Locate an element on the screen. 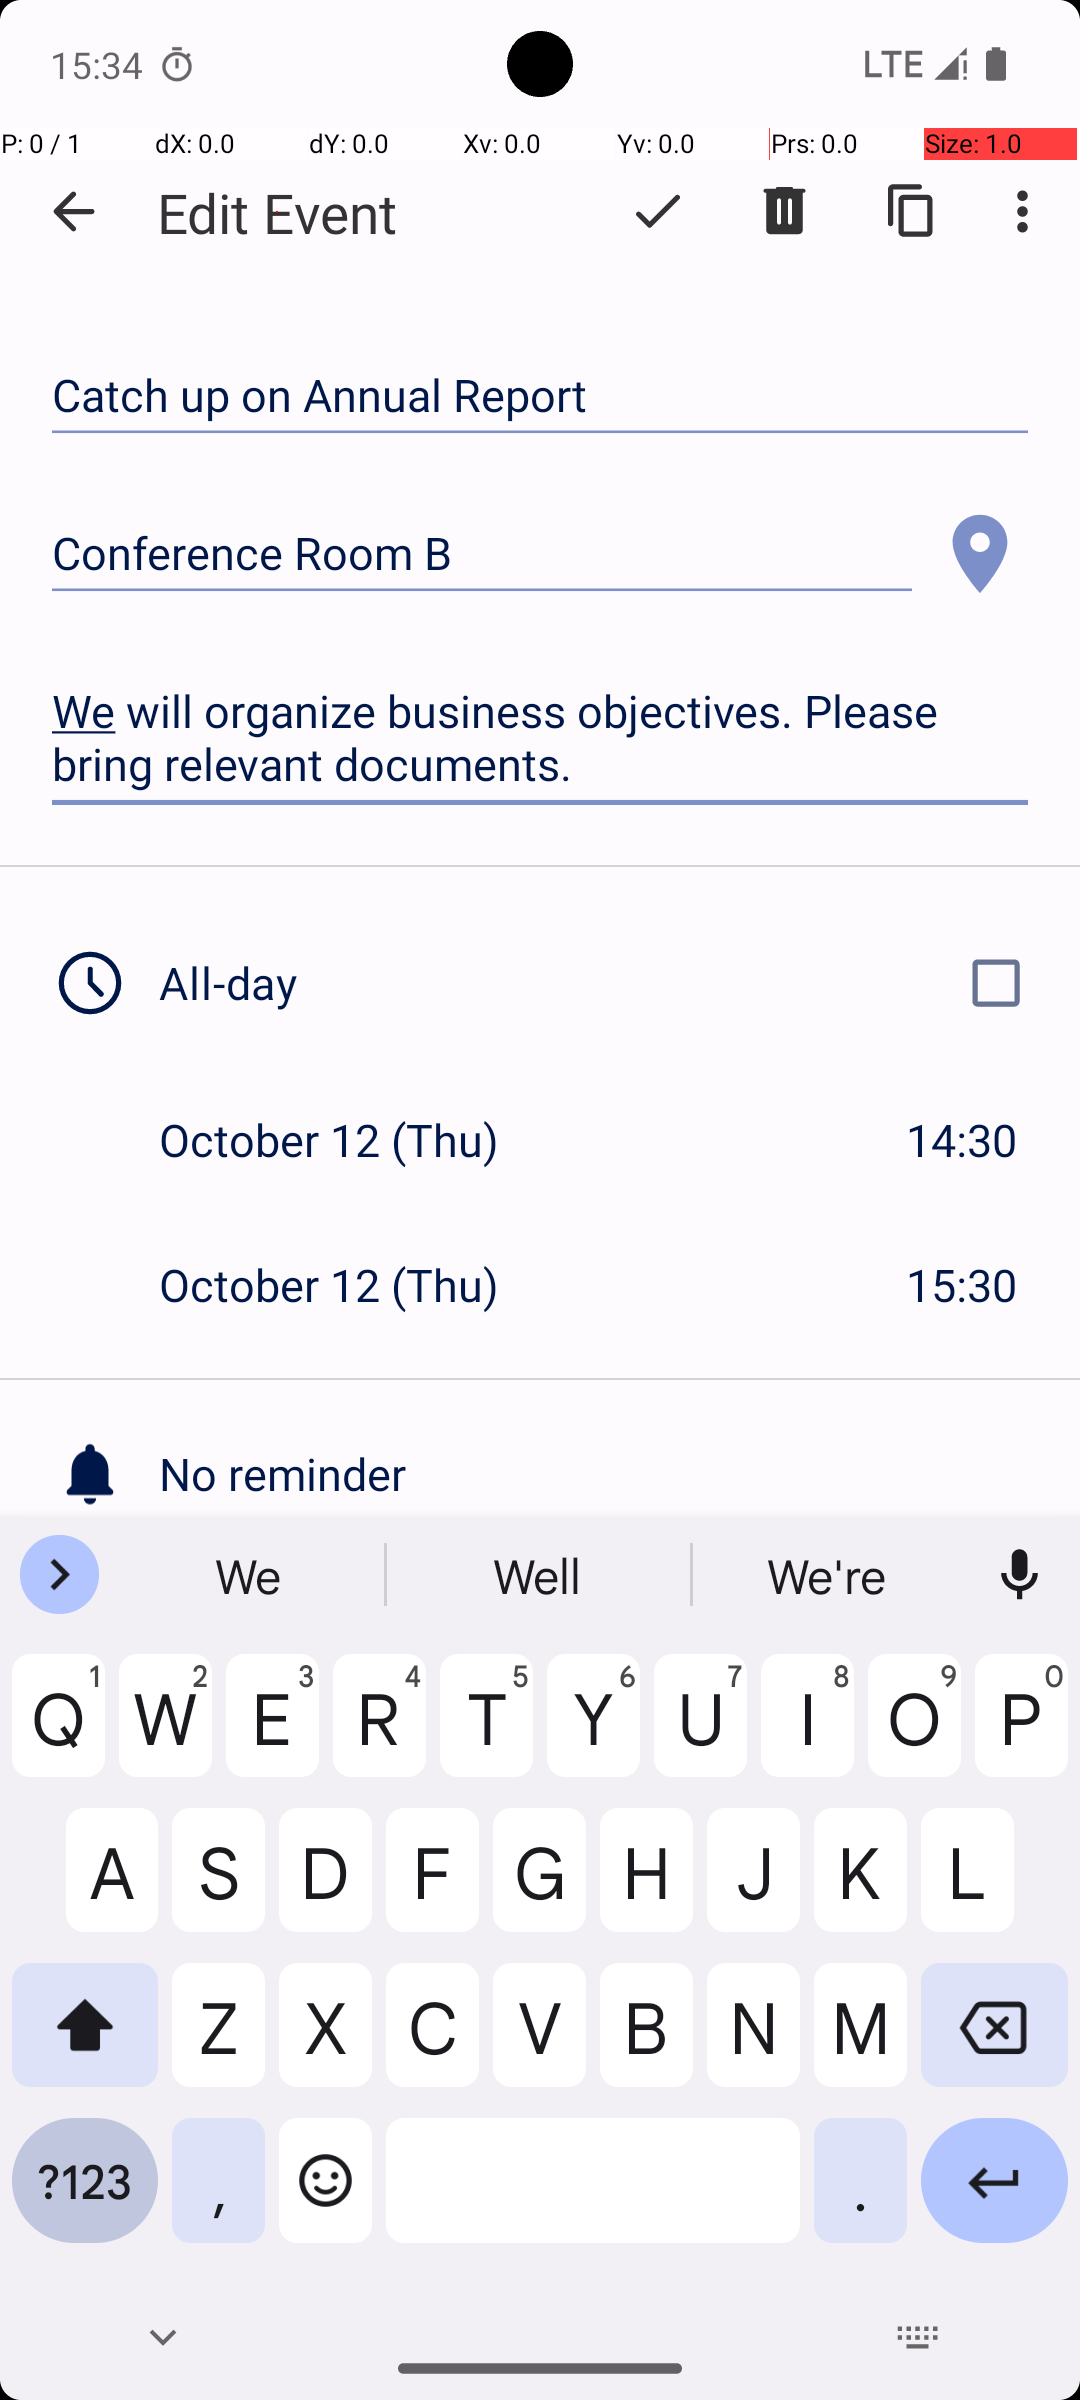 The height and width of the screenshot is (2400, 1080). We is located at coordinates (251, 1575).